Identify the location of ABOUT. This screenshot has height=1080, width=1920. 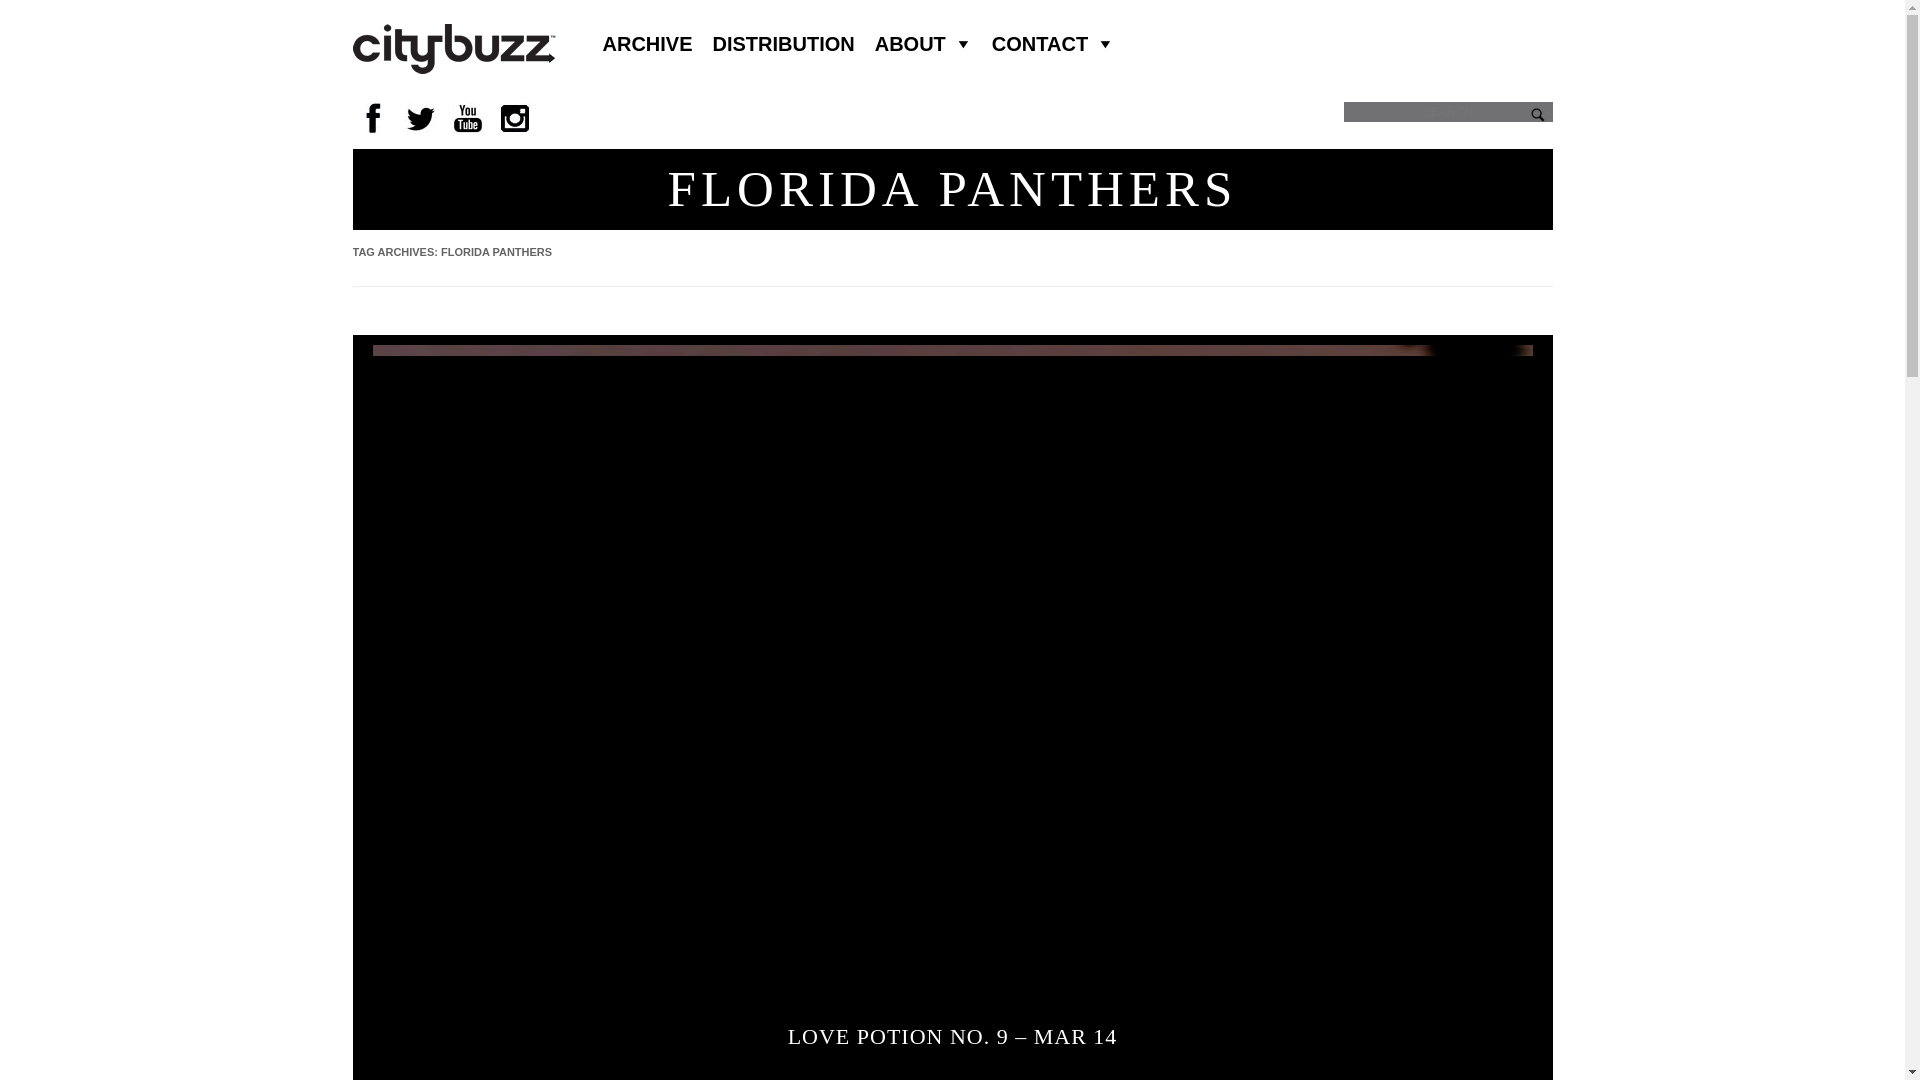
(923, 43).